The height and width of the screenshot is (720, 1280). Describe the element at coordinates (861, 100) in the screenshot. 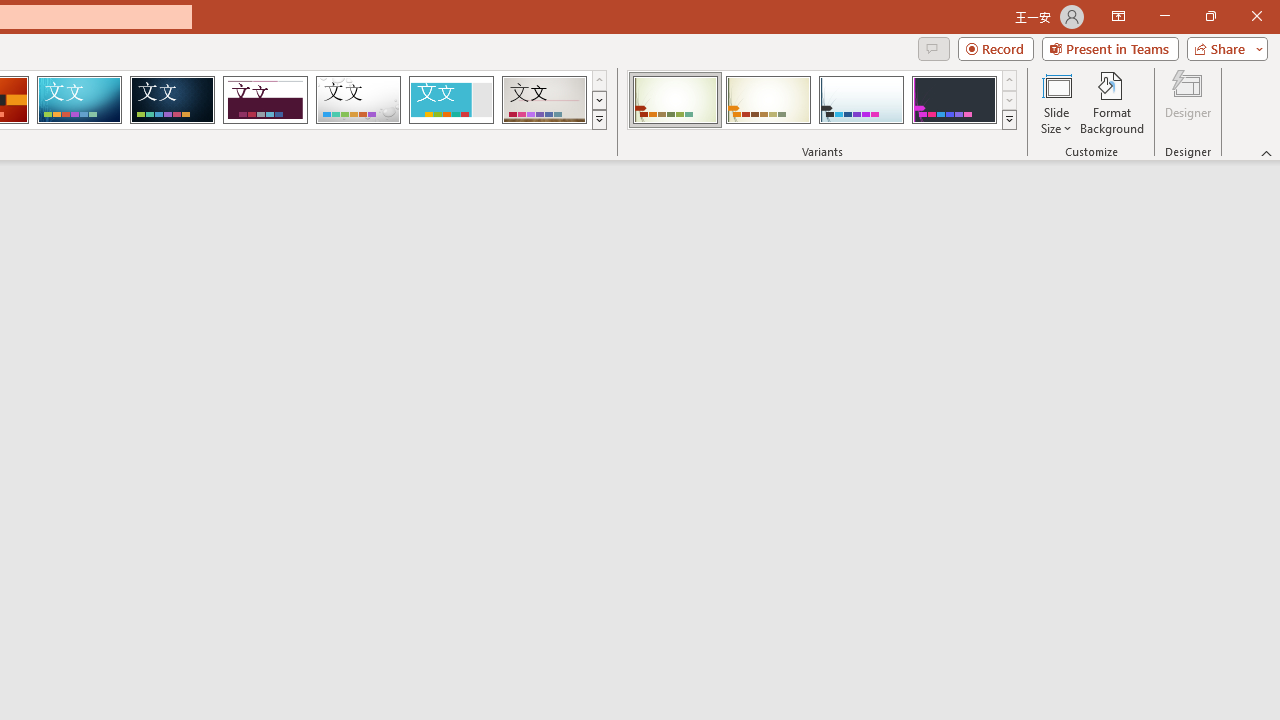

I see `Wisp Variant 3` at that location.